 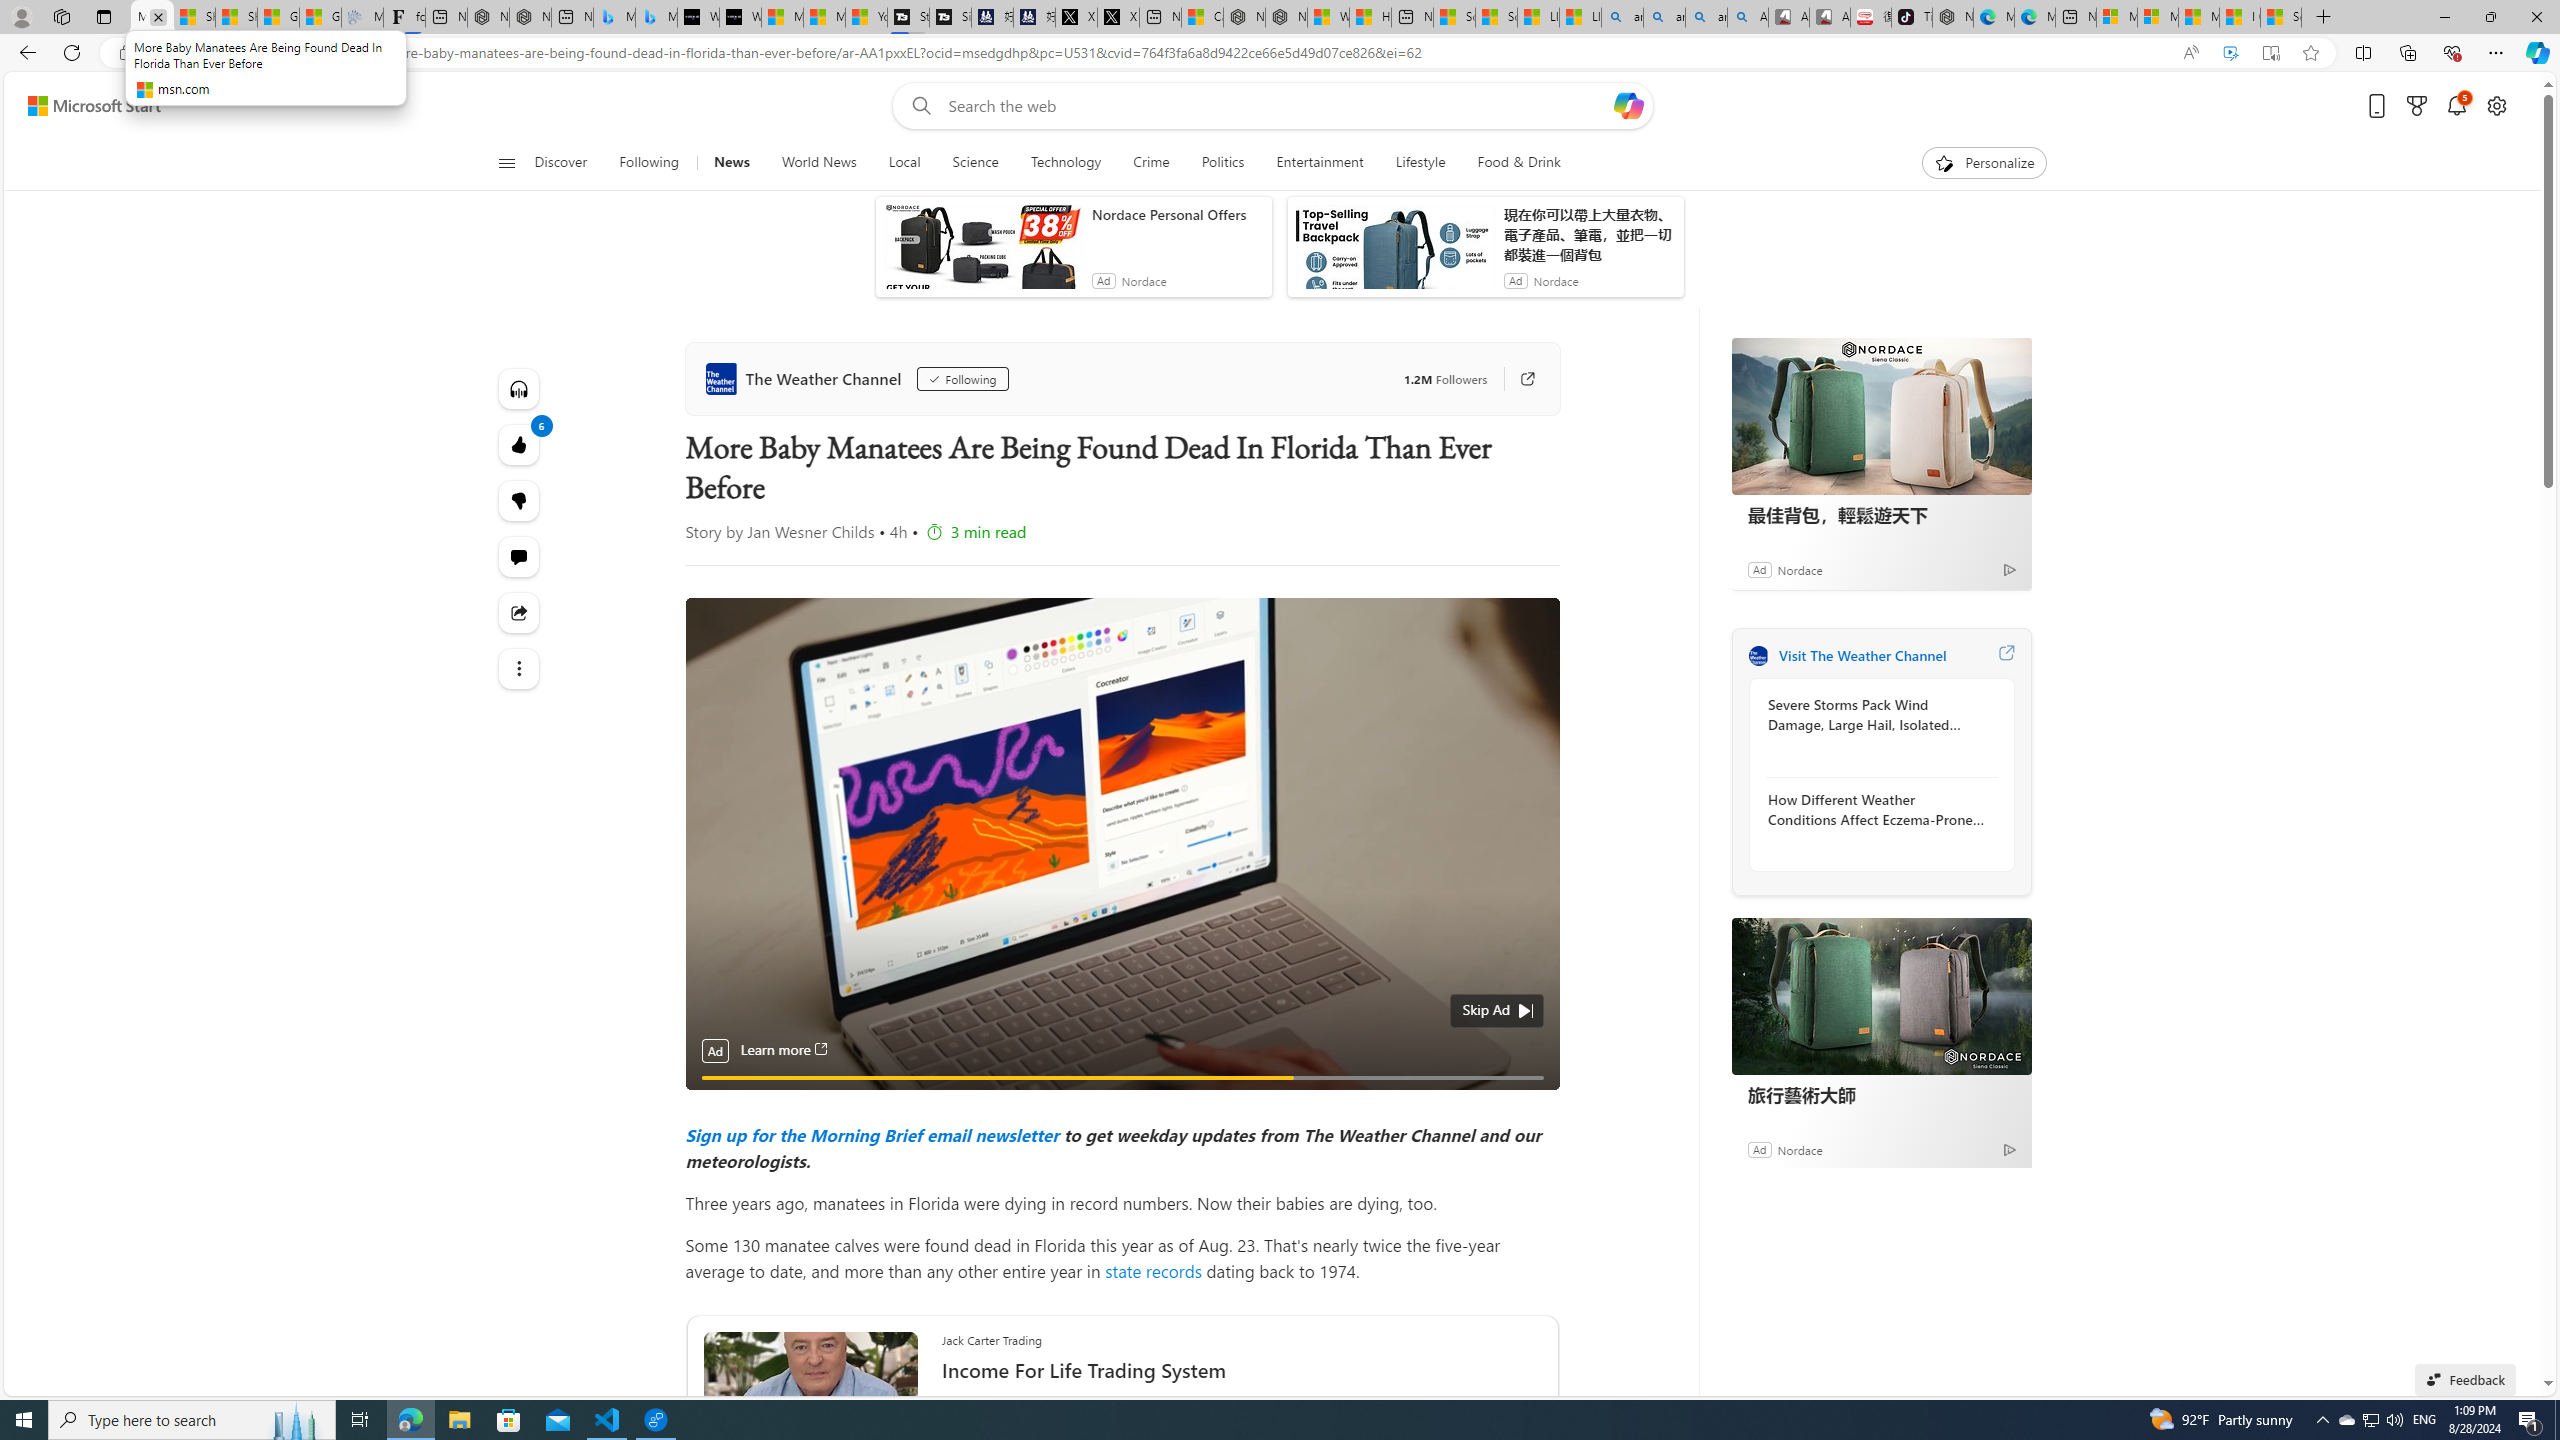 What do you see at coordinates (520, 444) in the screenshot?
I see `6 Like` at bounding box center [520, 444].